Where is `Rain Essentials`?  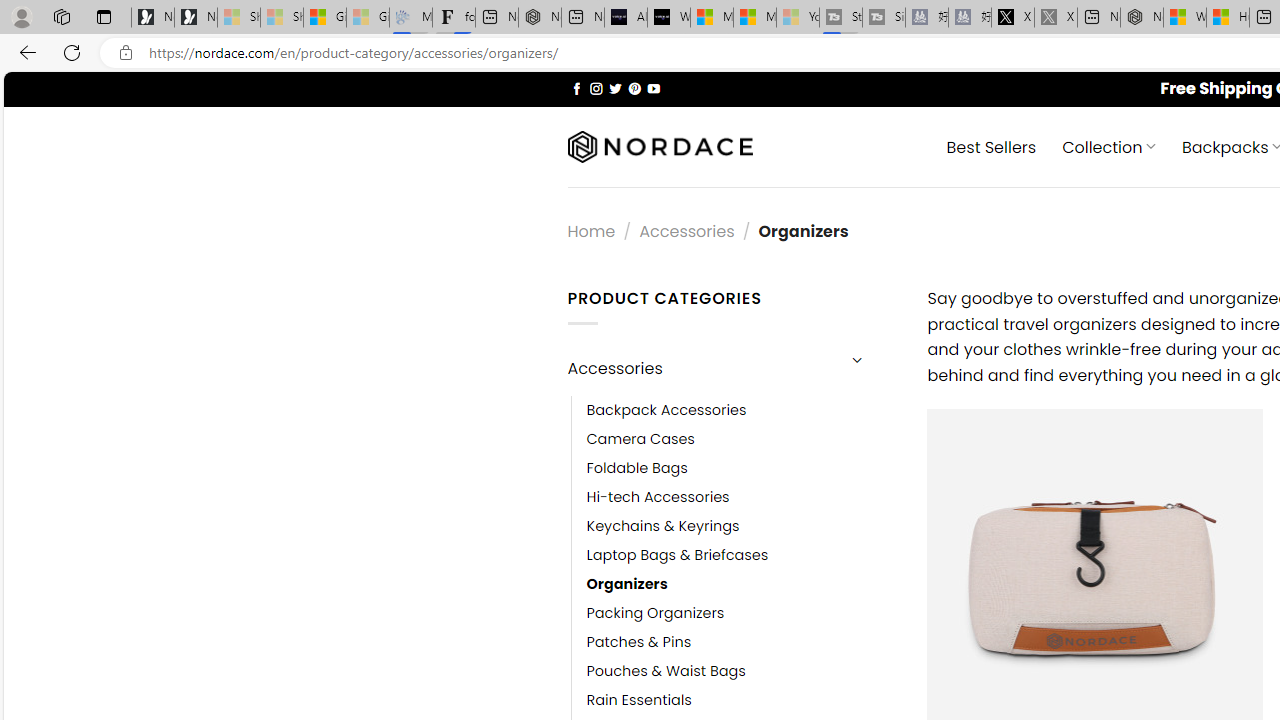
Rain Essentials is located at coordinates (639, 700).